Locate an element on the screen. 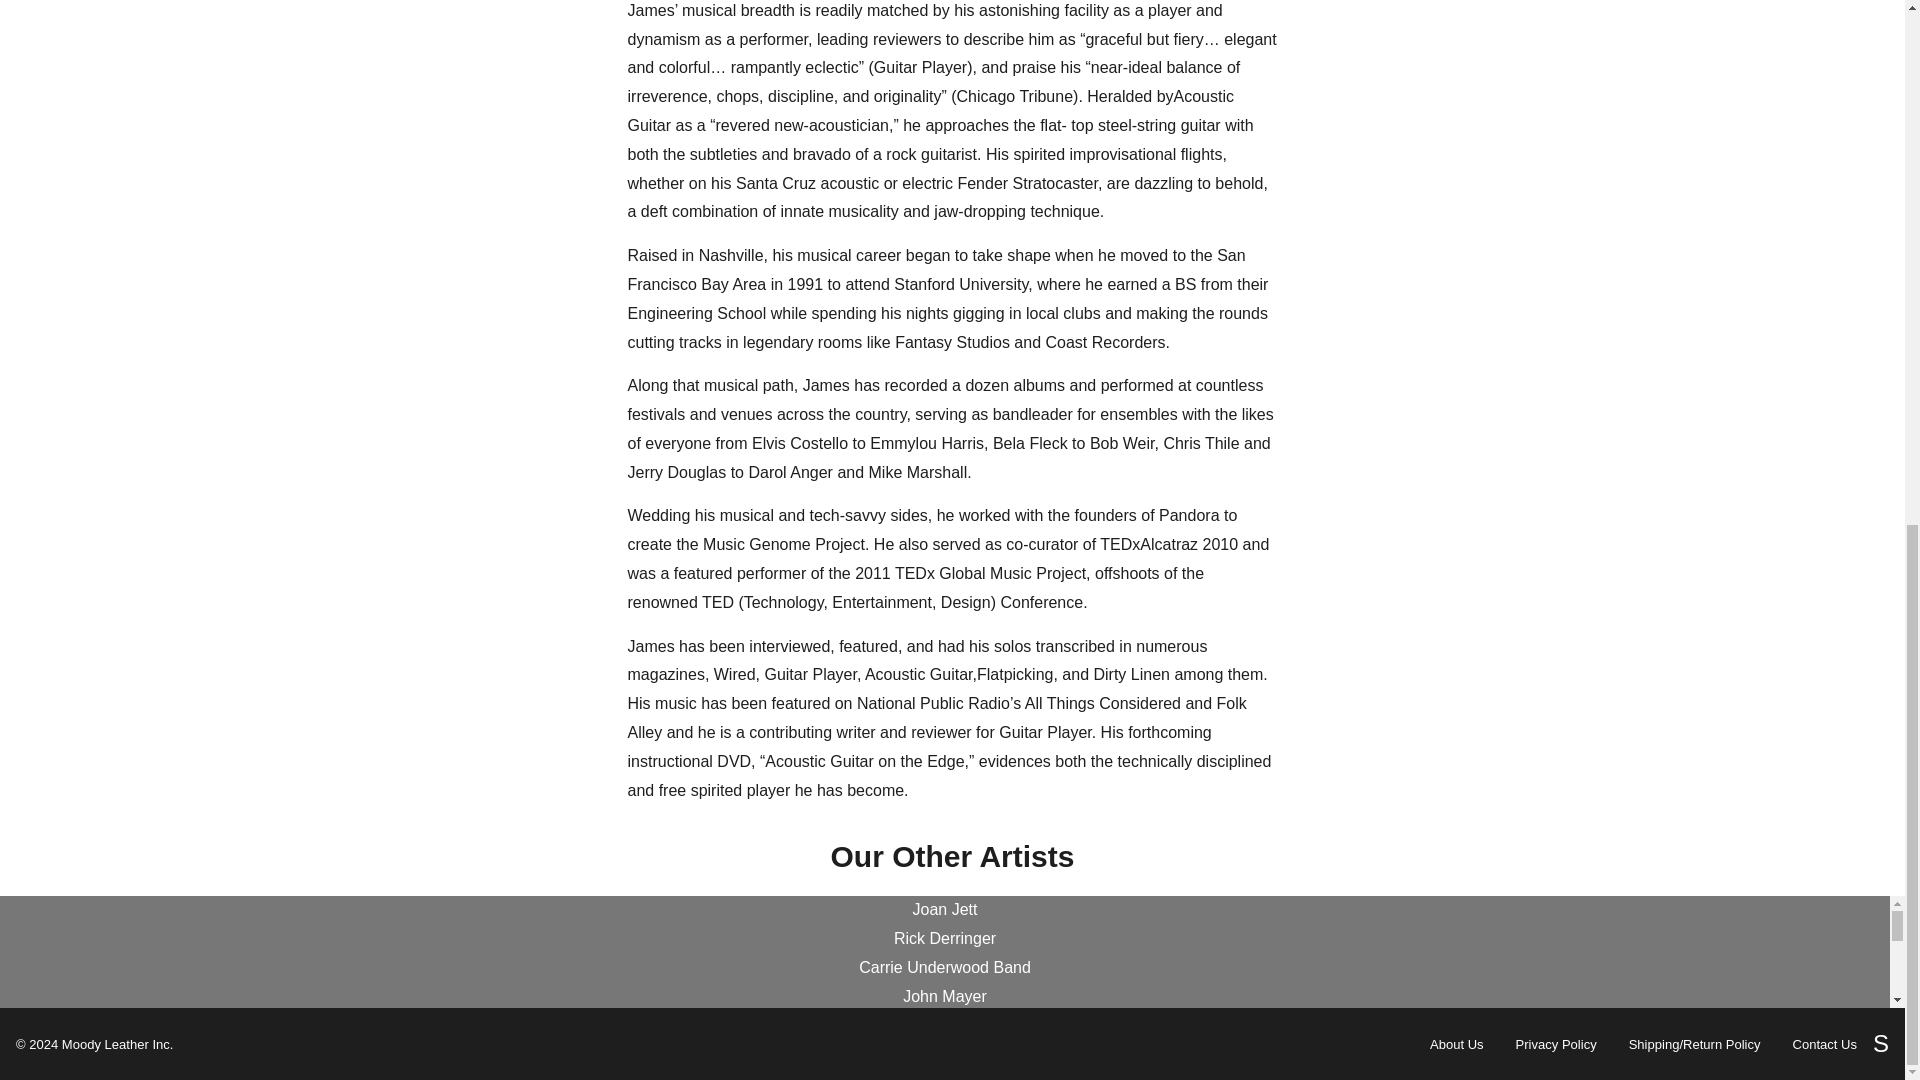 This screenshot has height=1080, width=1920. Site by 5D Spectrum is located at coordinates (118, 1044).